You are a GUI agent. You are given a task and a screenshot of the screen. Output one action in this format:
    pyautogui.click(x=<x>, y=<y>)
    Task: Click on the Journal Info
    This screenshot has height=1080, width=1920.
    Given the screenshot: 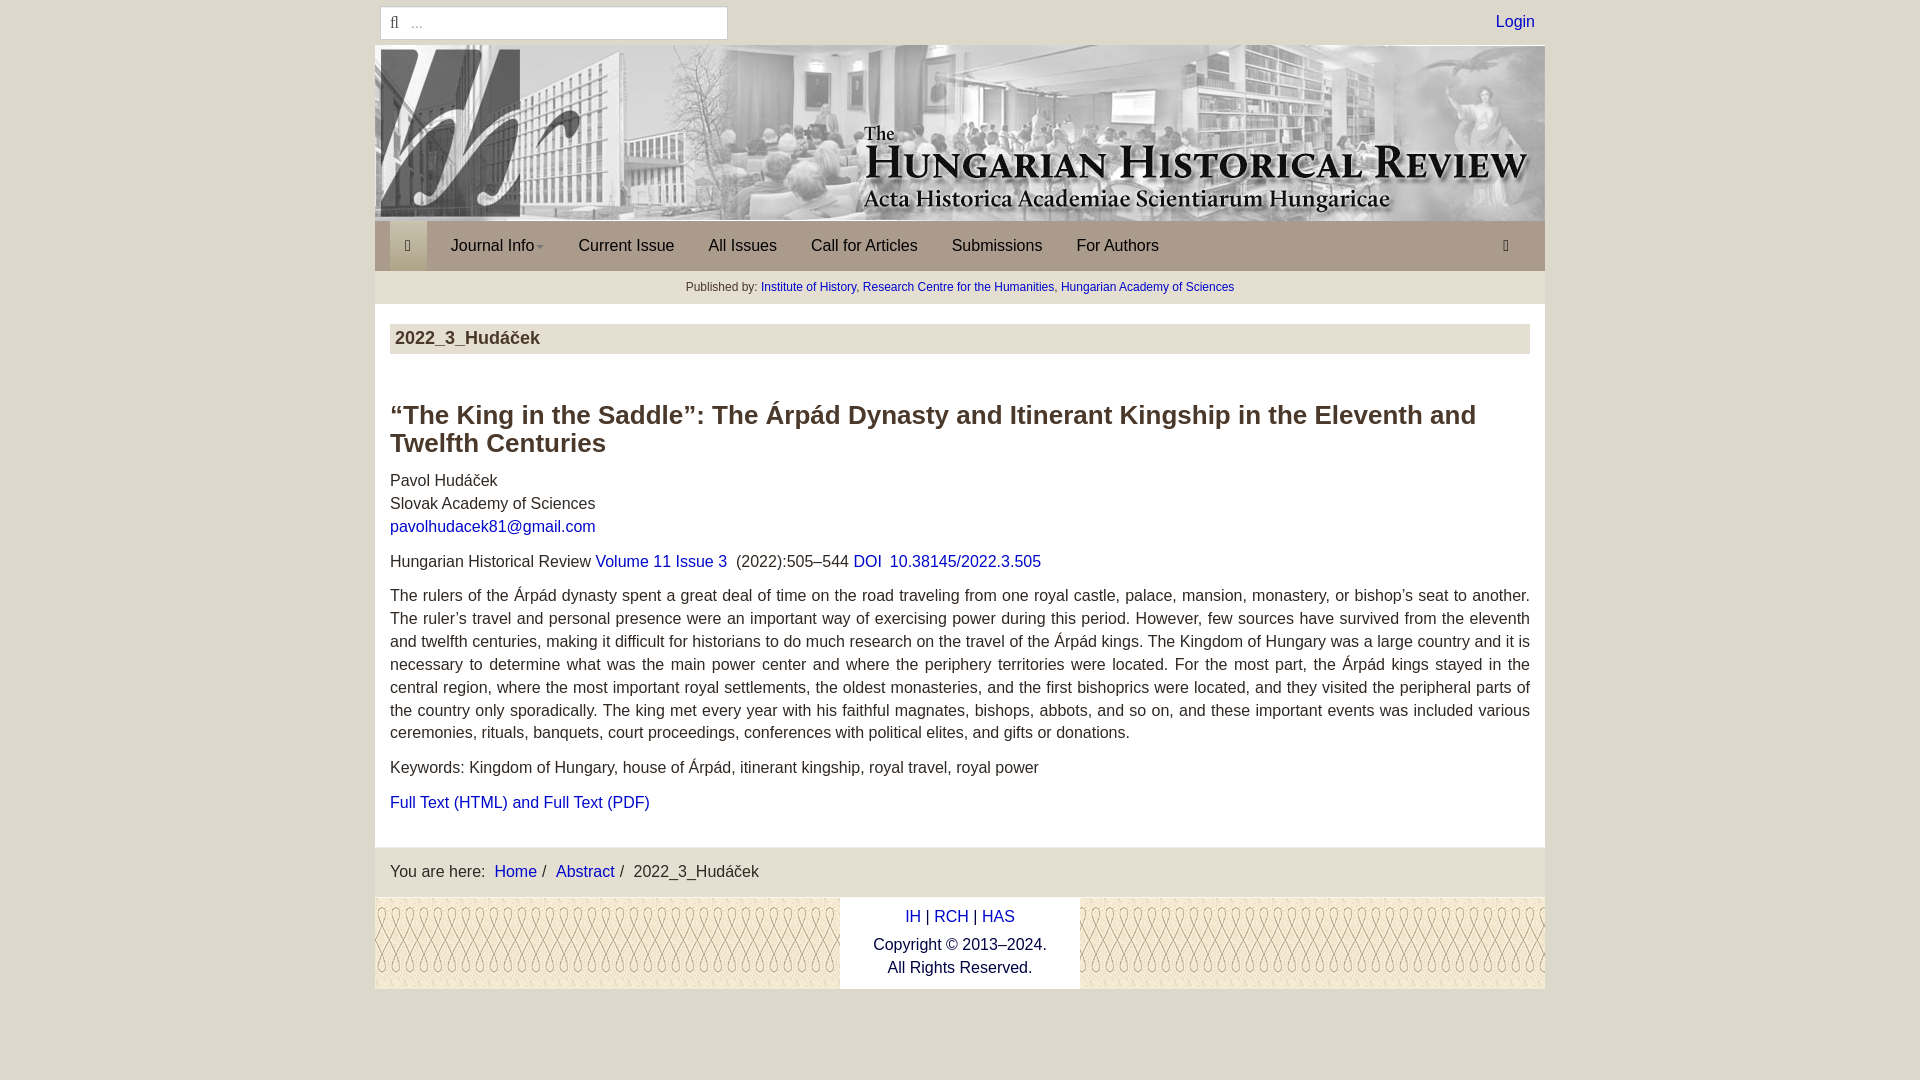 What is the action you would take?
    pyautogui.click(x=498, y=246)
    